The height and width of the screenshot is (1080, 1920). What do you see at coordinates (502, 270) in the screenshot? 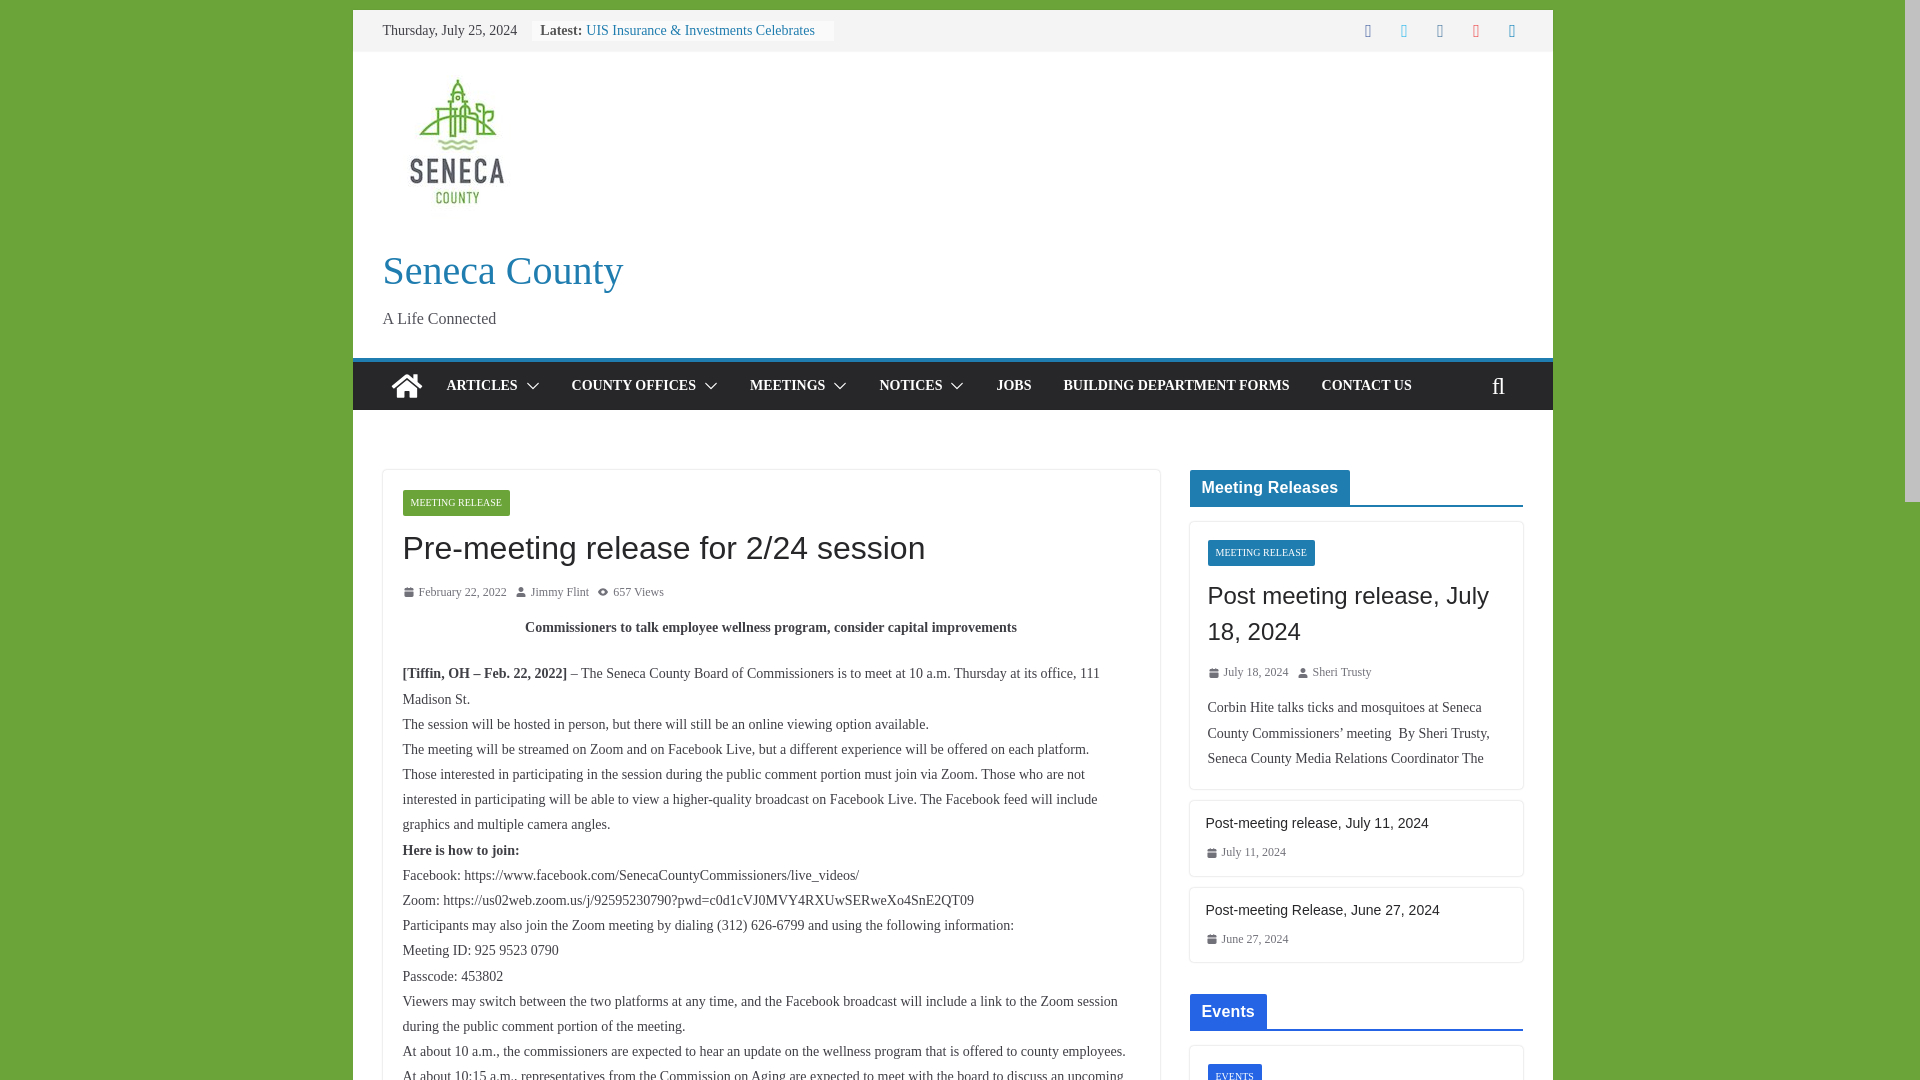
I see `Seneca County` at bounding box center [502, 270].